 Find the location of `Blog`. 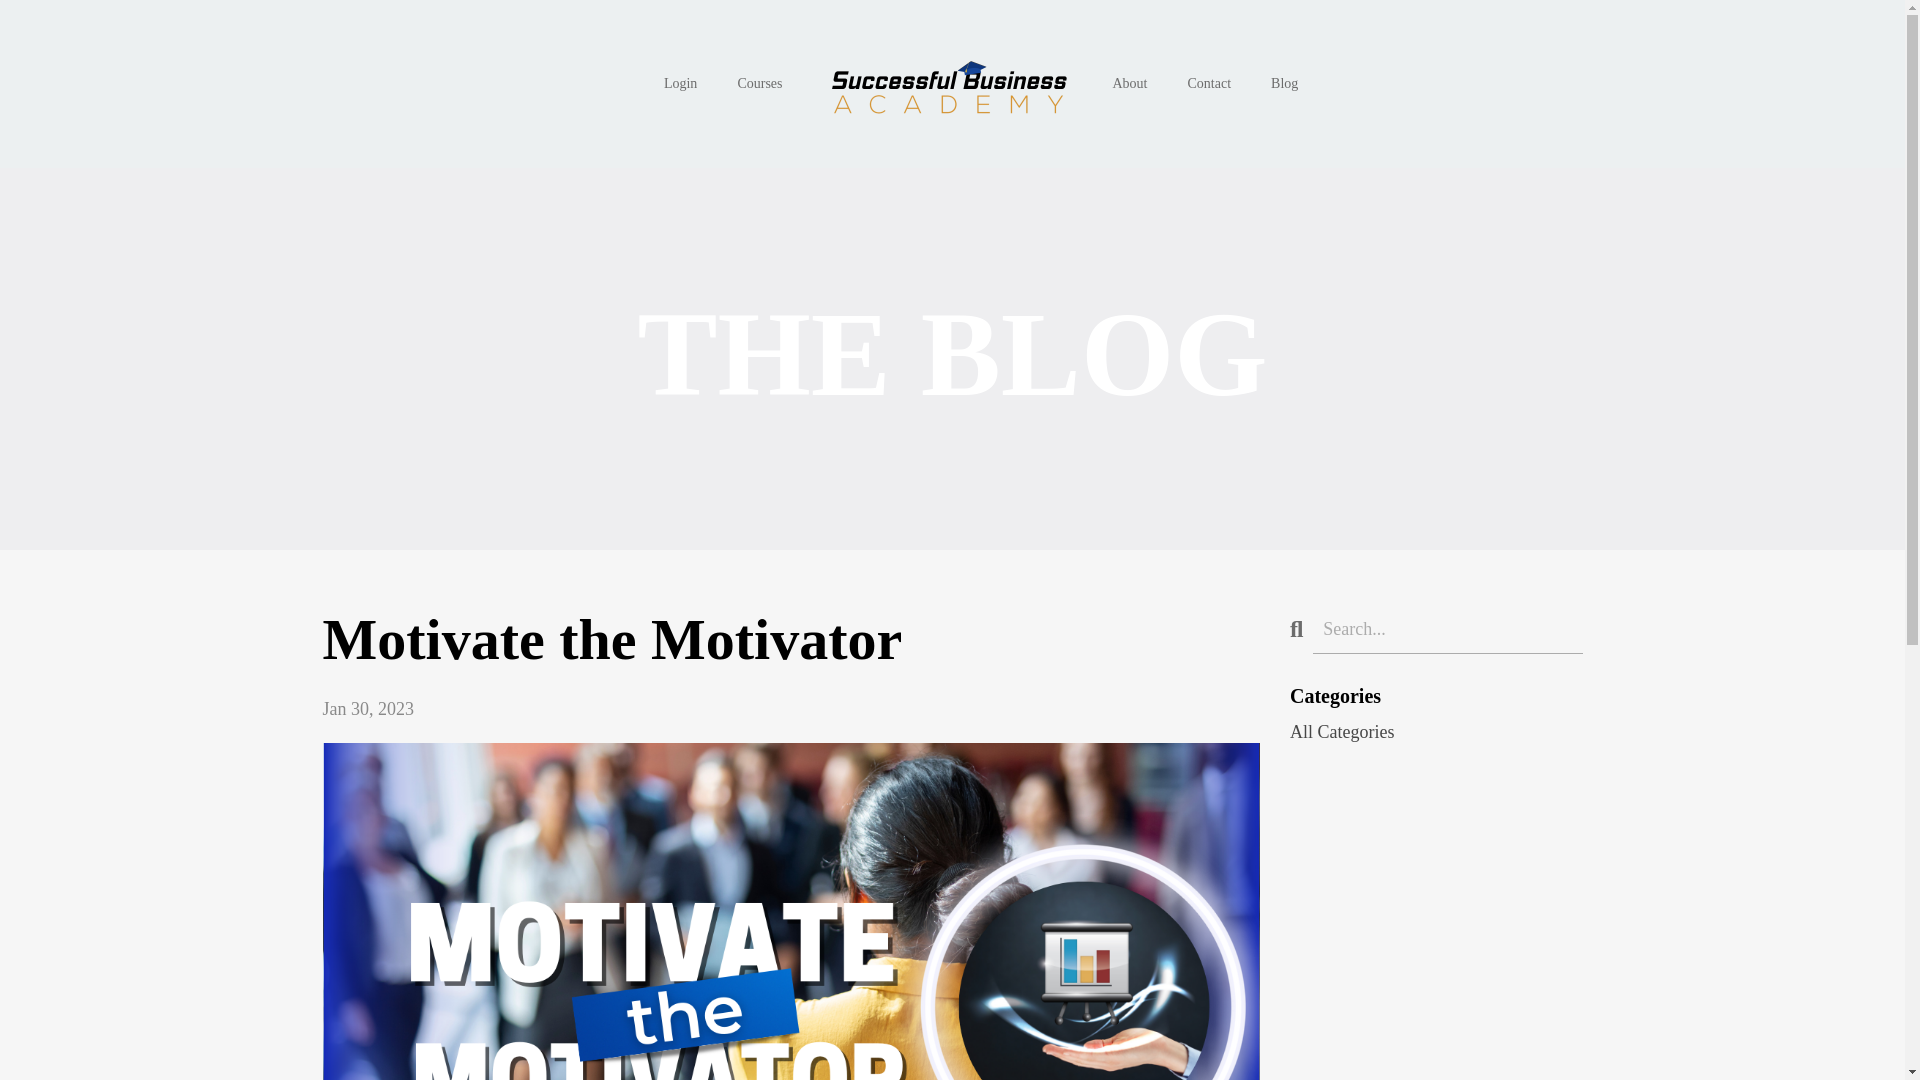

Blog is located at coordinates (1284, 84).